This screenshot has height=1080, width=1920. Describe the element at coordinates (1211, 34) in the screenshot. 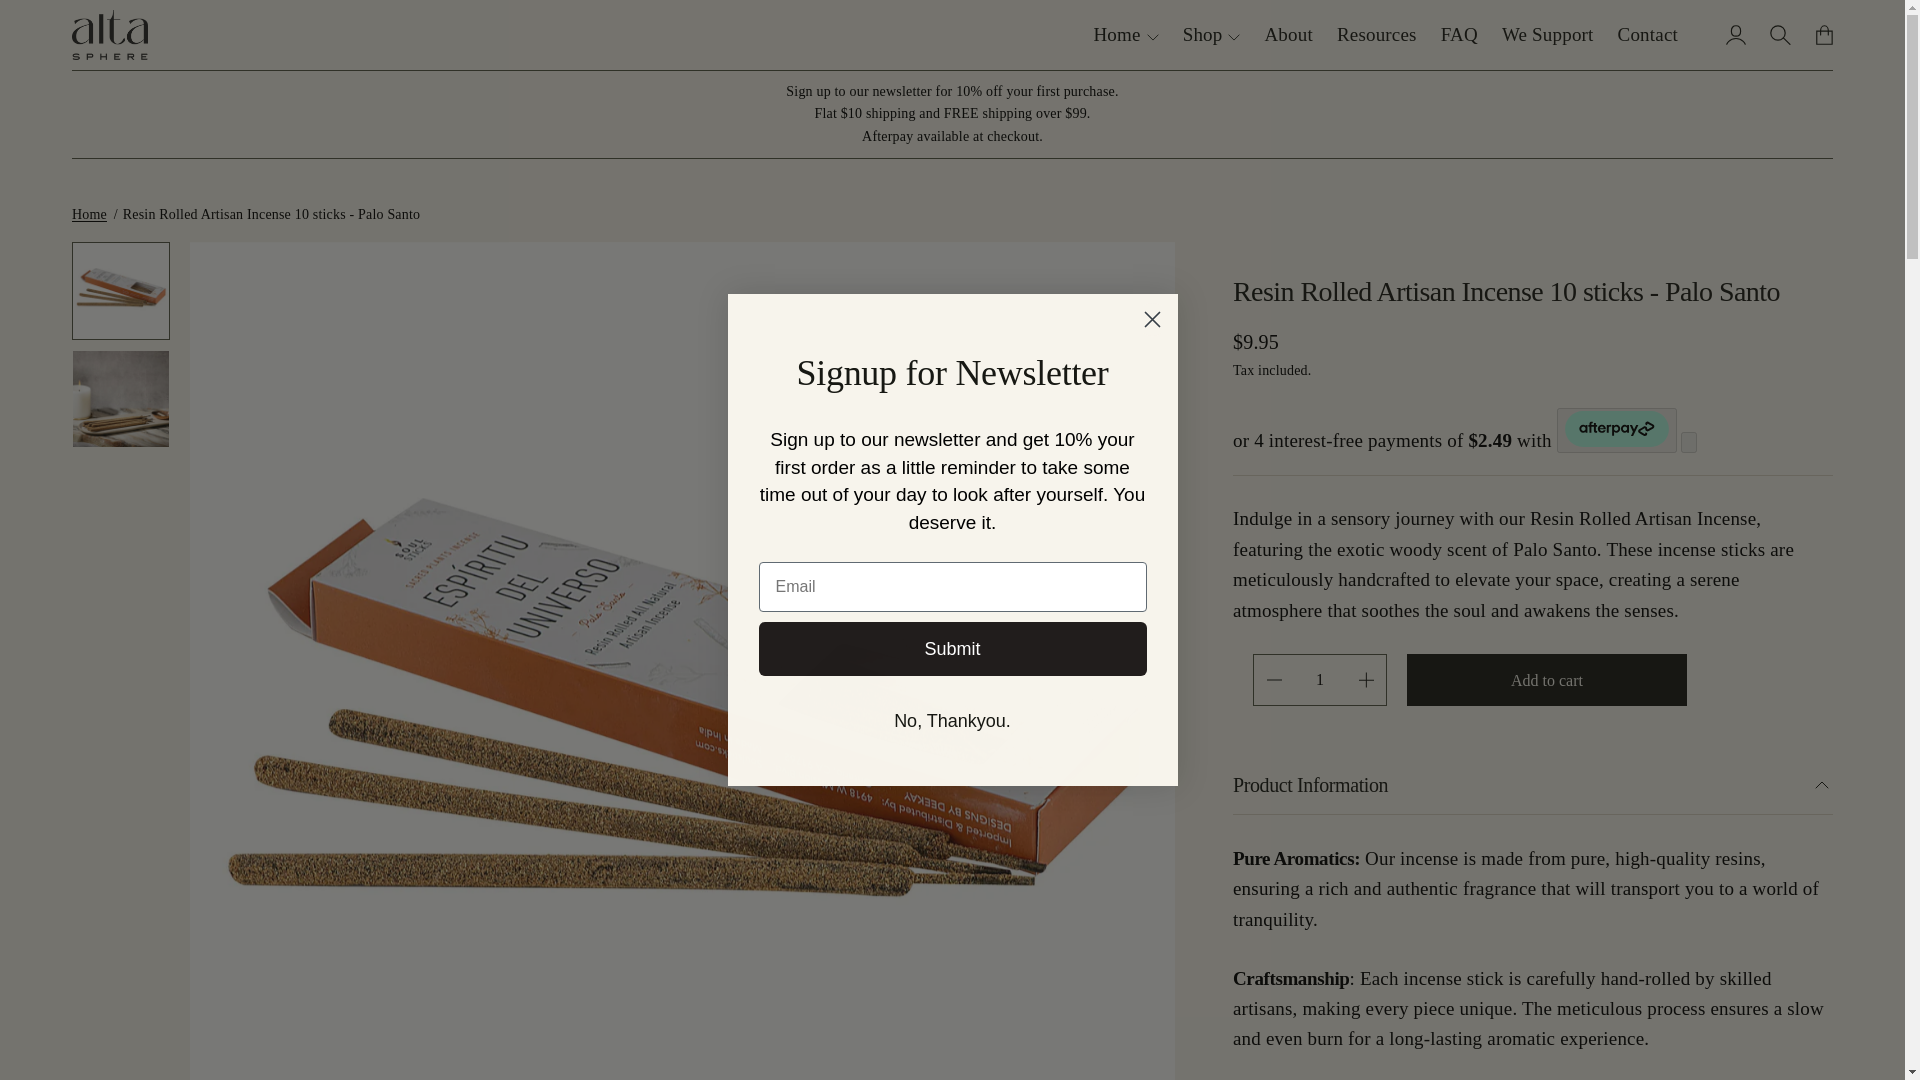

I see `Shop` at that location.